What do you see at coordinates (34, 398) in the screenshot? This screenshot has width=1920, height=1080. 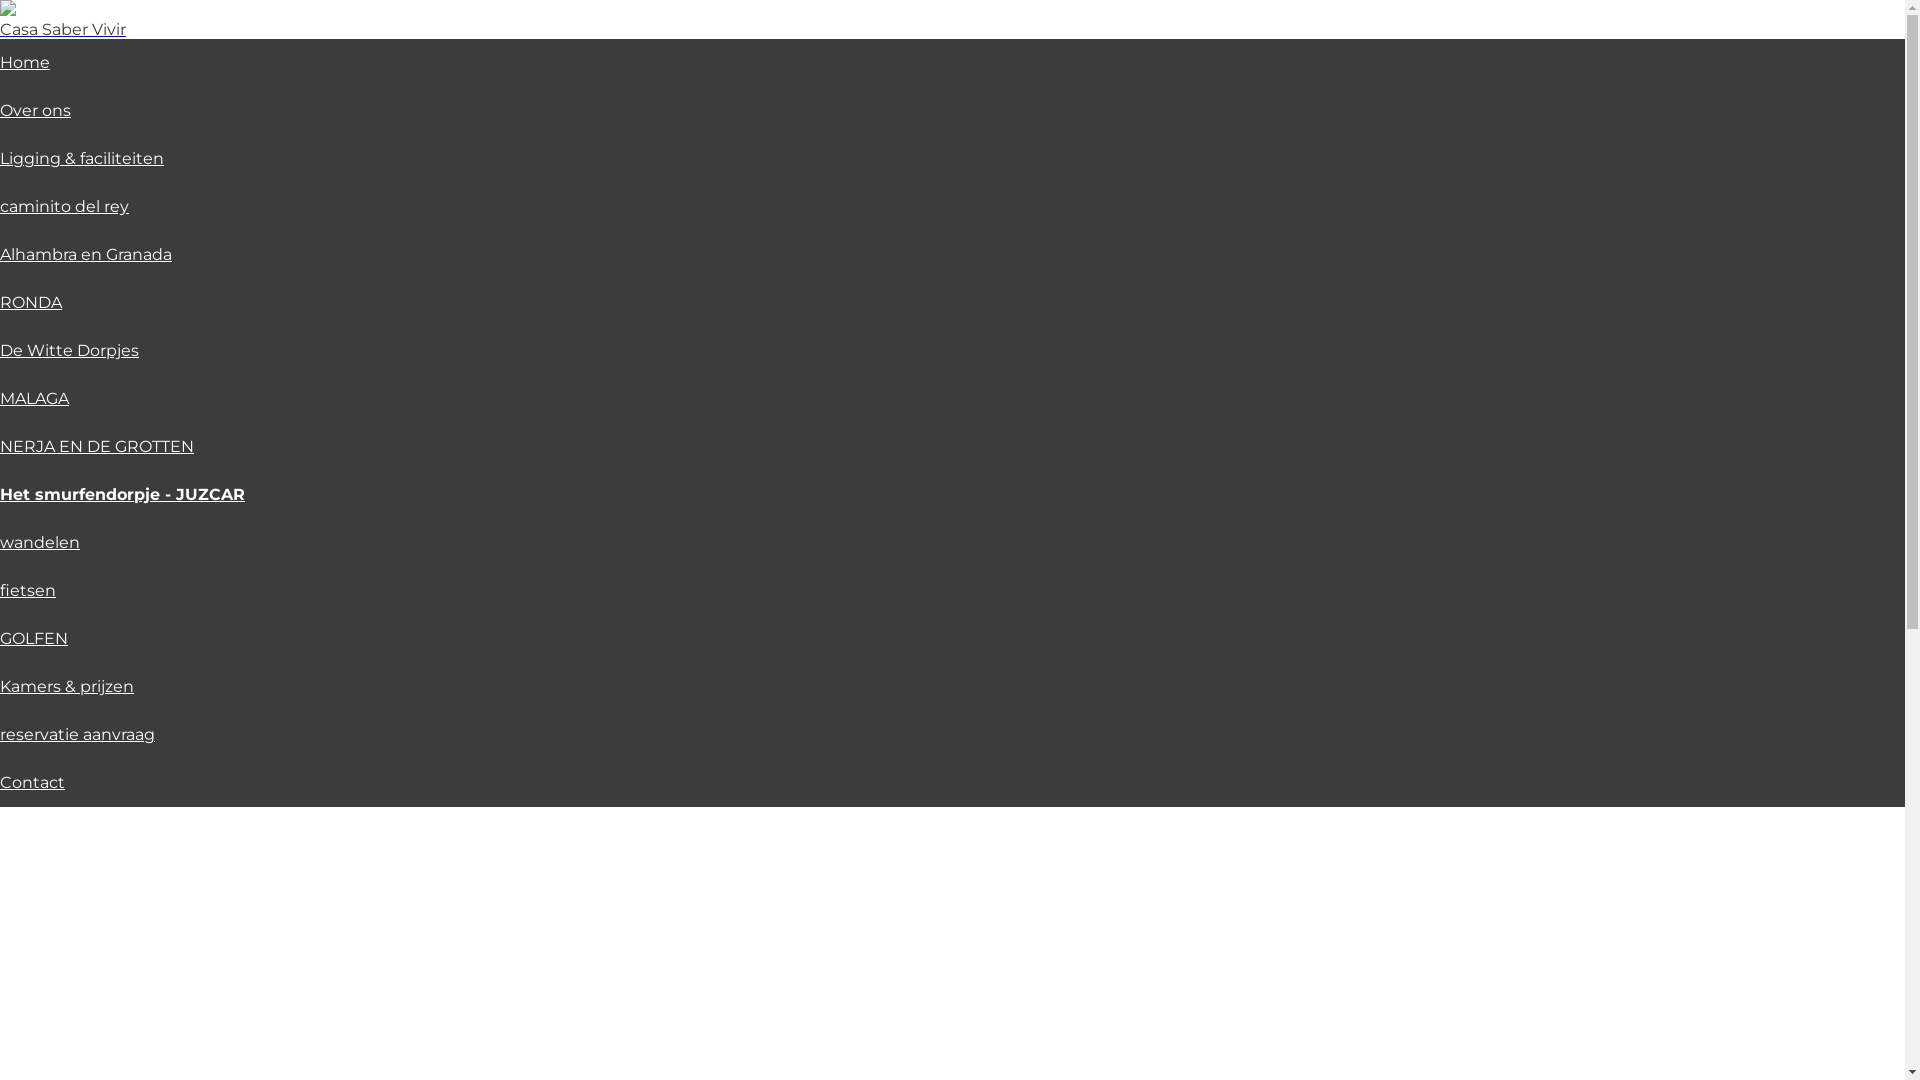 I see `MALAGA` at bounding box center [34, 398].